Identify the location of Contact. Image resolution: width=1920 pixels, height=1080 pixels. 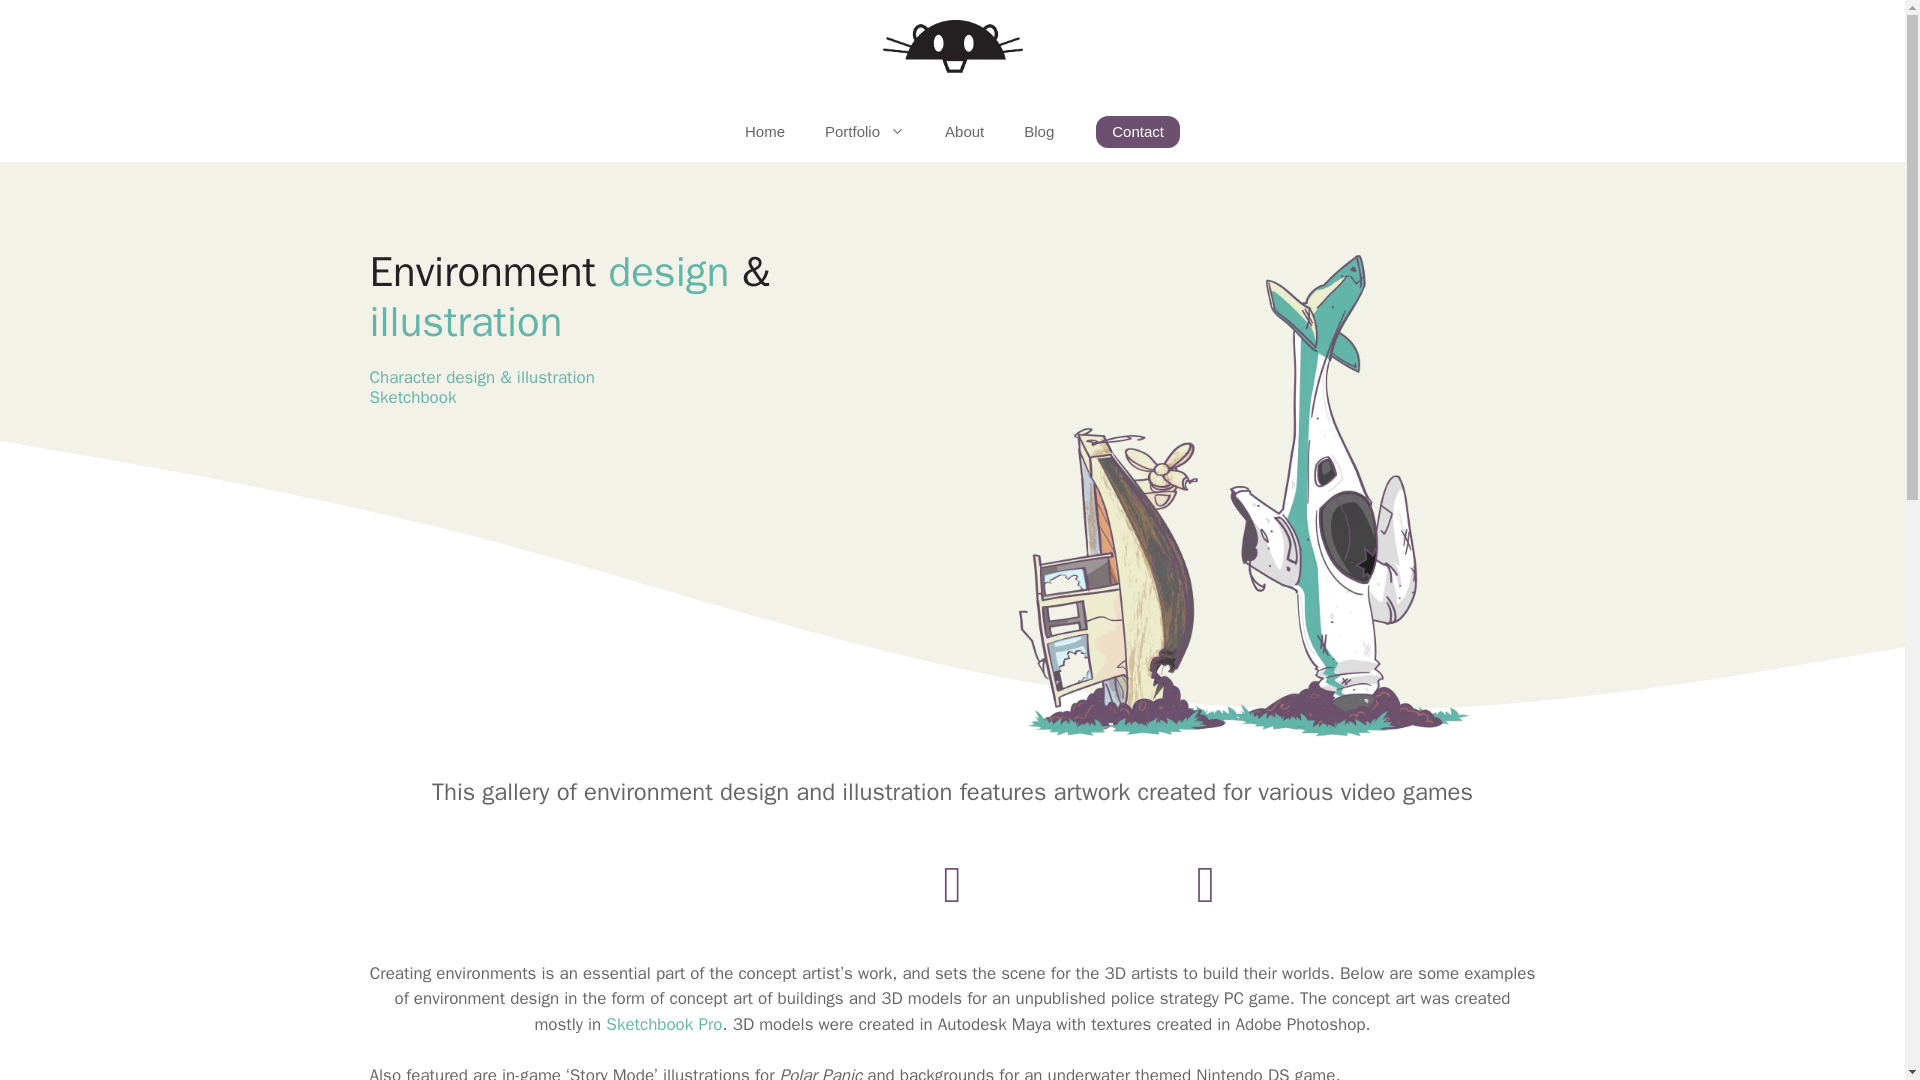
(1138, 131).